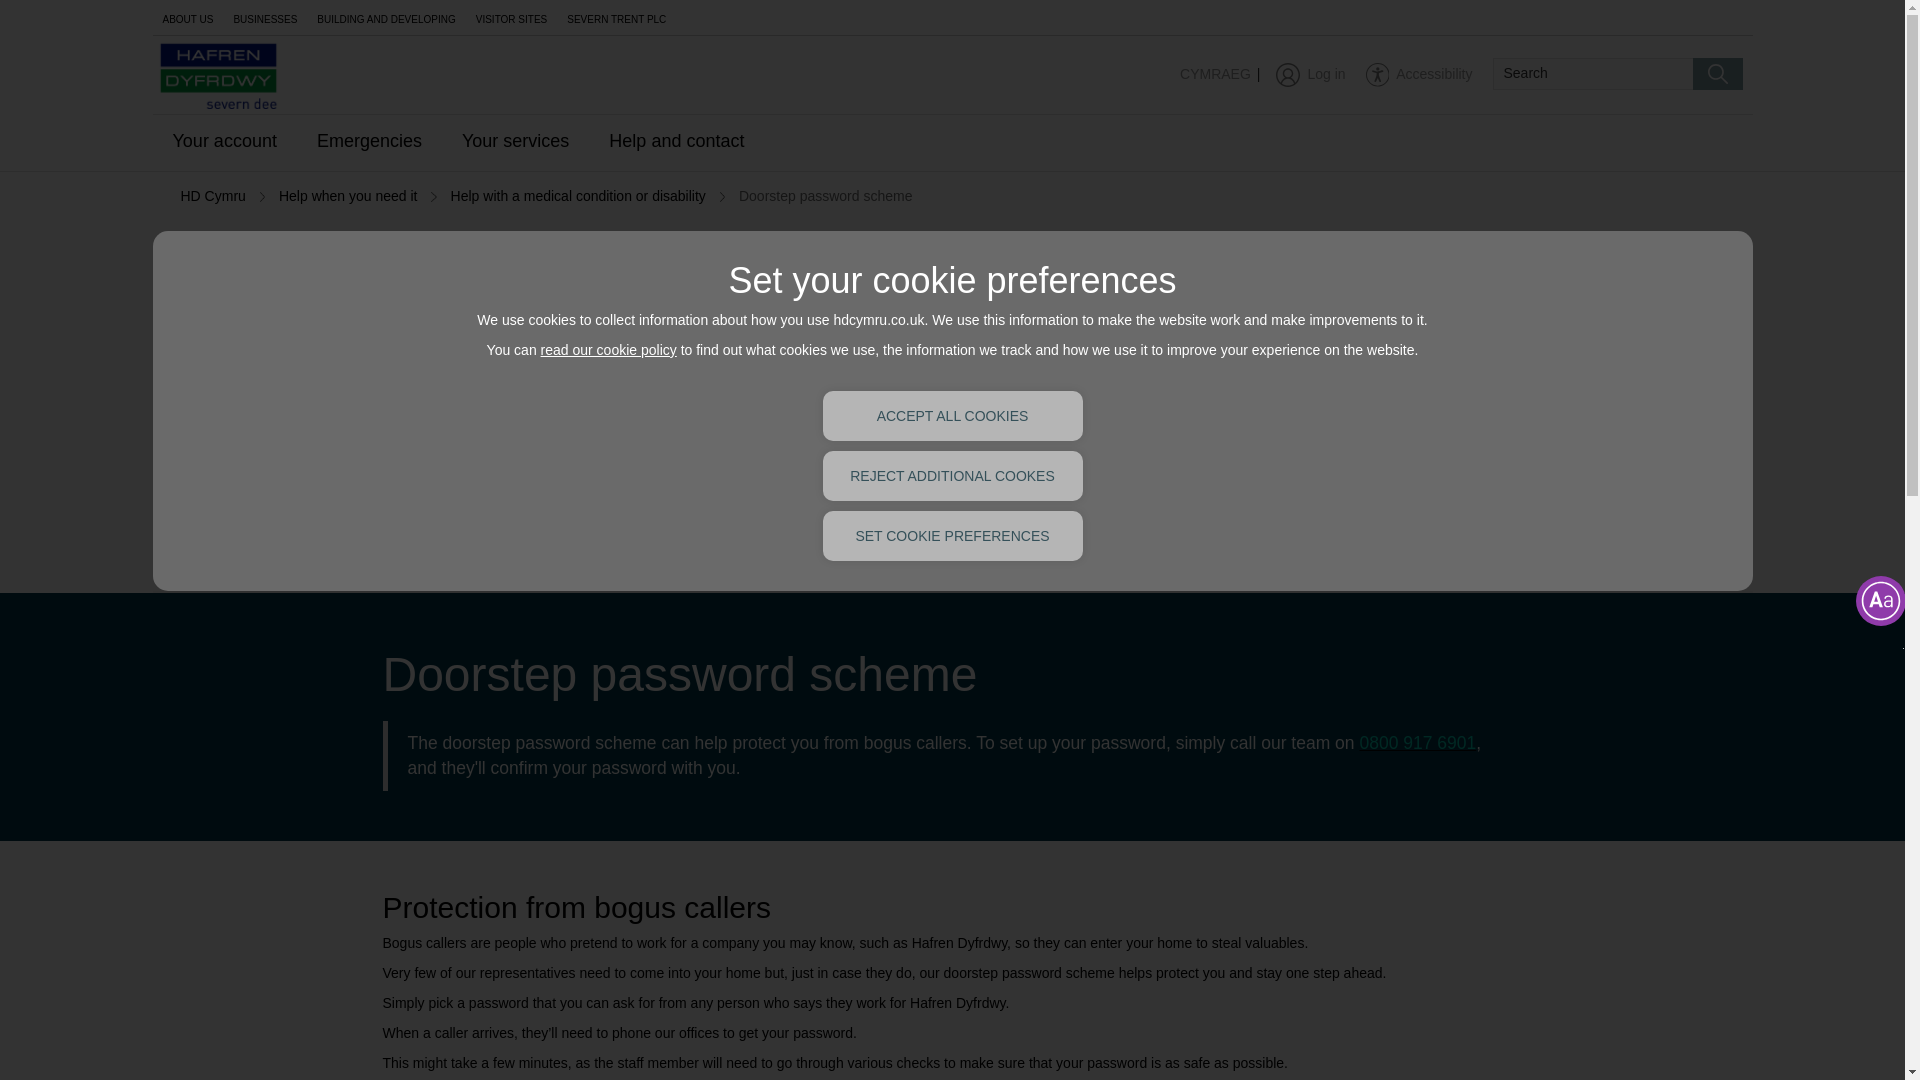 This screenshot has width=1920, height=1080. What do you see at coordinates (264, 17) in the screenshot?
I see `BUSINESSES` at bounding box center [264, 17].